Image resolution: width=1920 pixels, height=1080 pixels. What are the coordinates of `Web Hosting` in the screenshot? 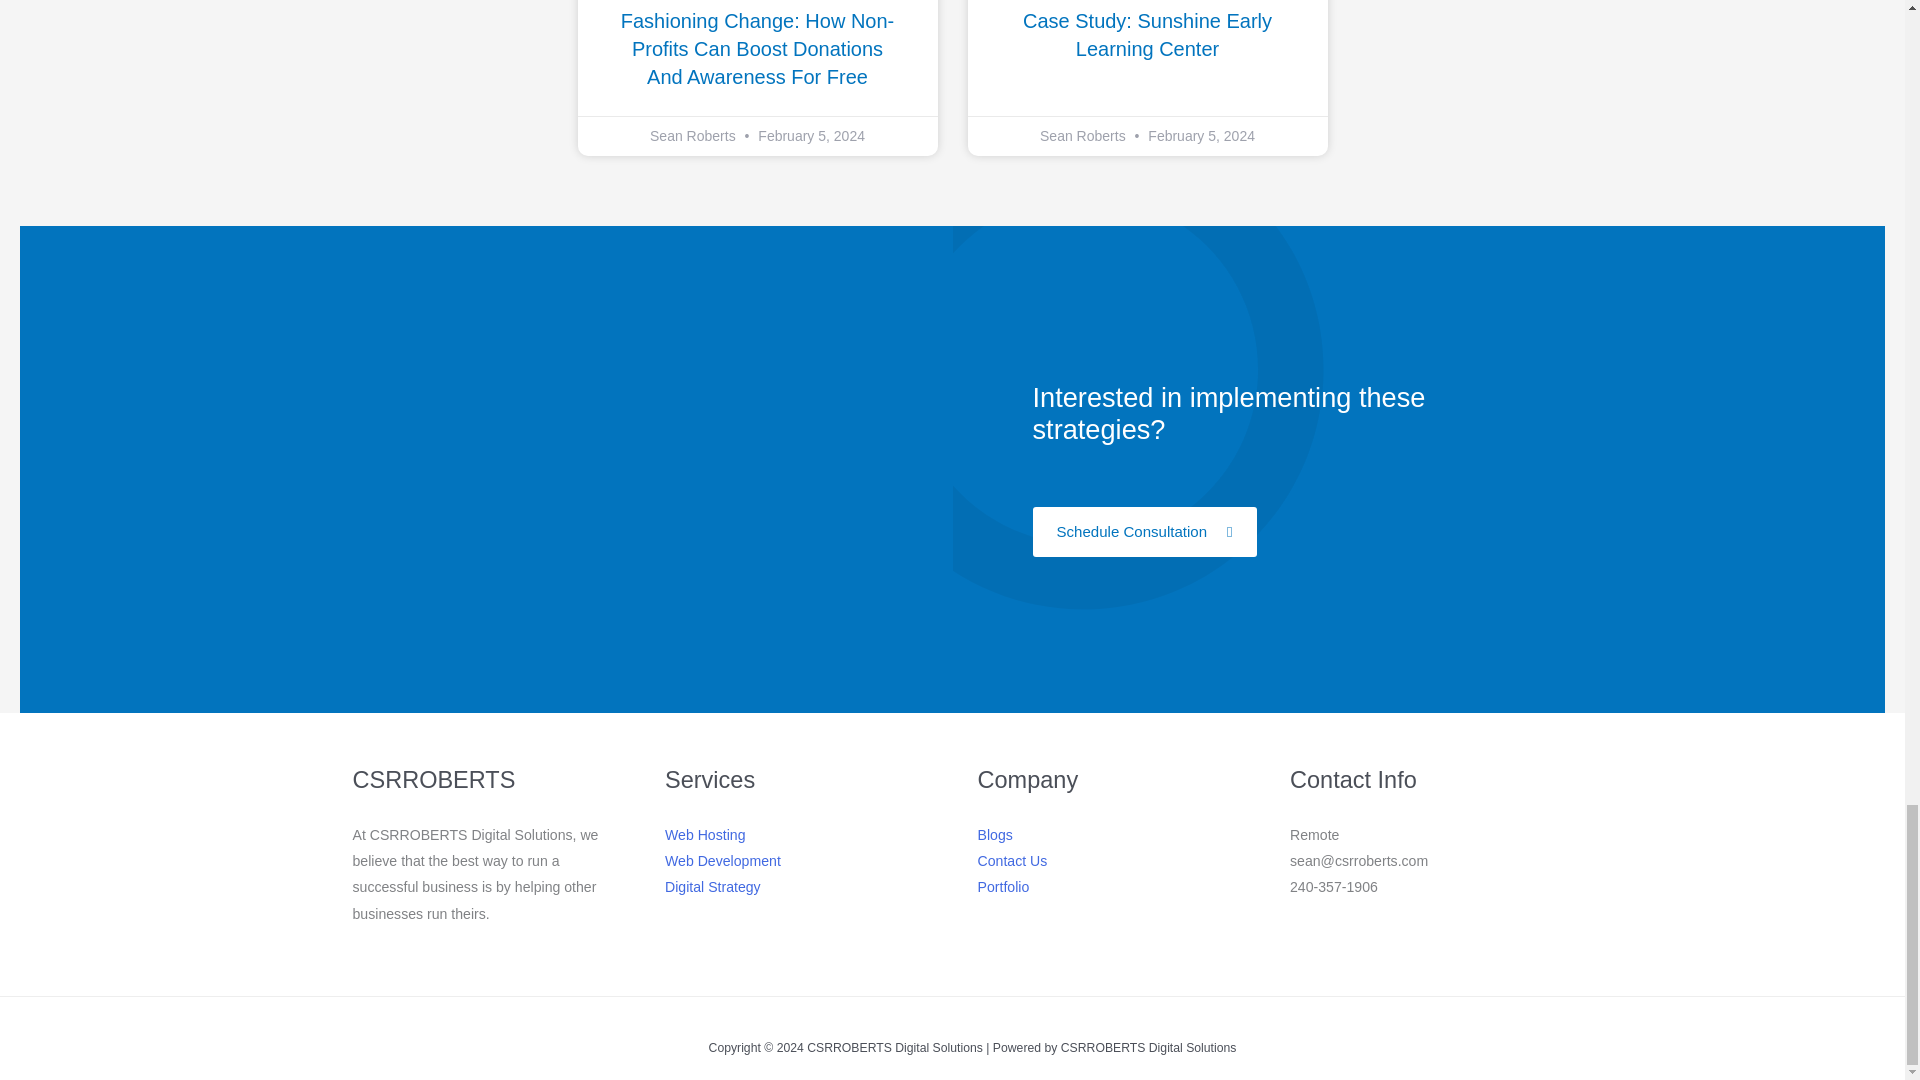 It's located at (705, 835).